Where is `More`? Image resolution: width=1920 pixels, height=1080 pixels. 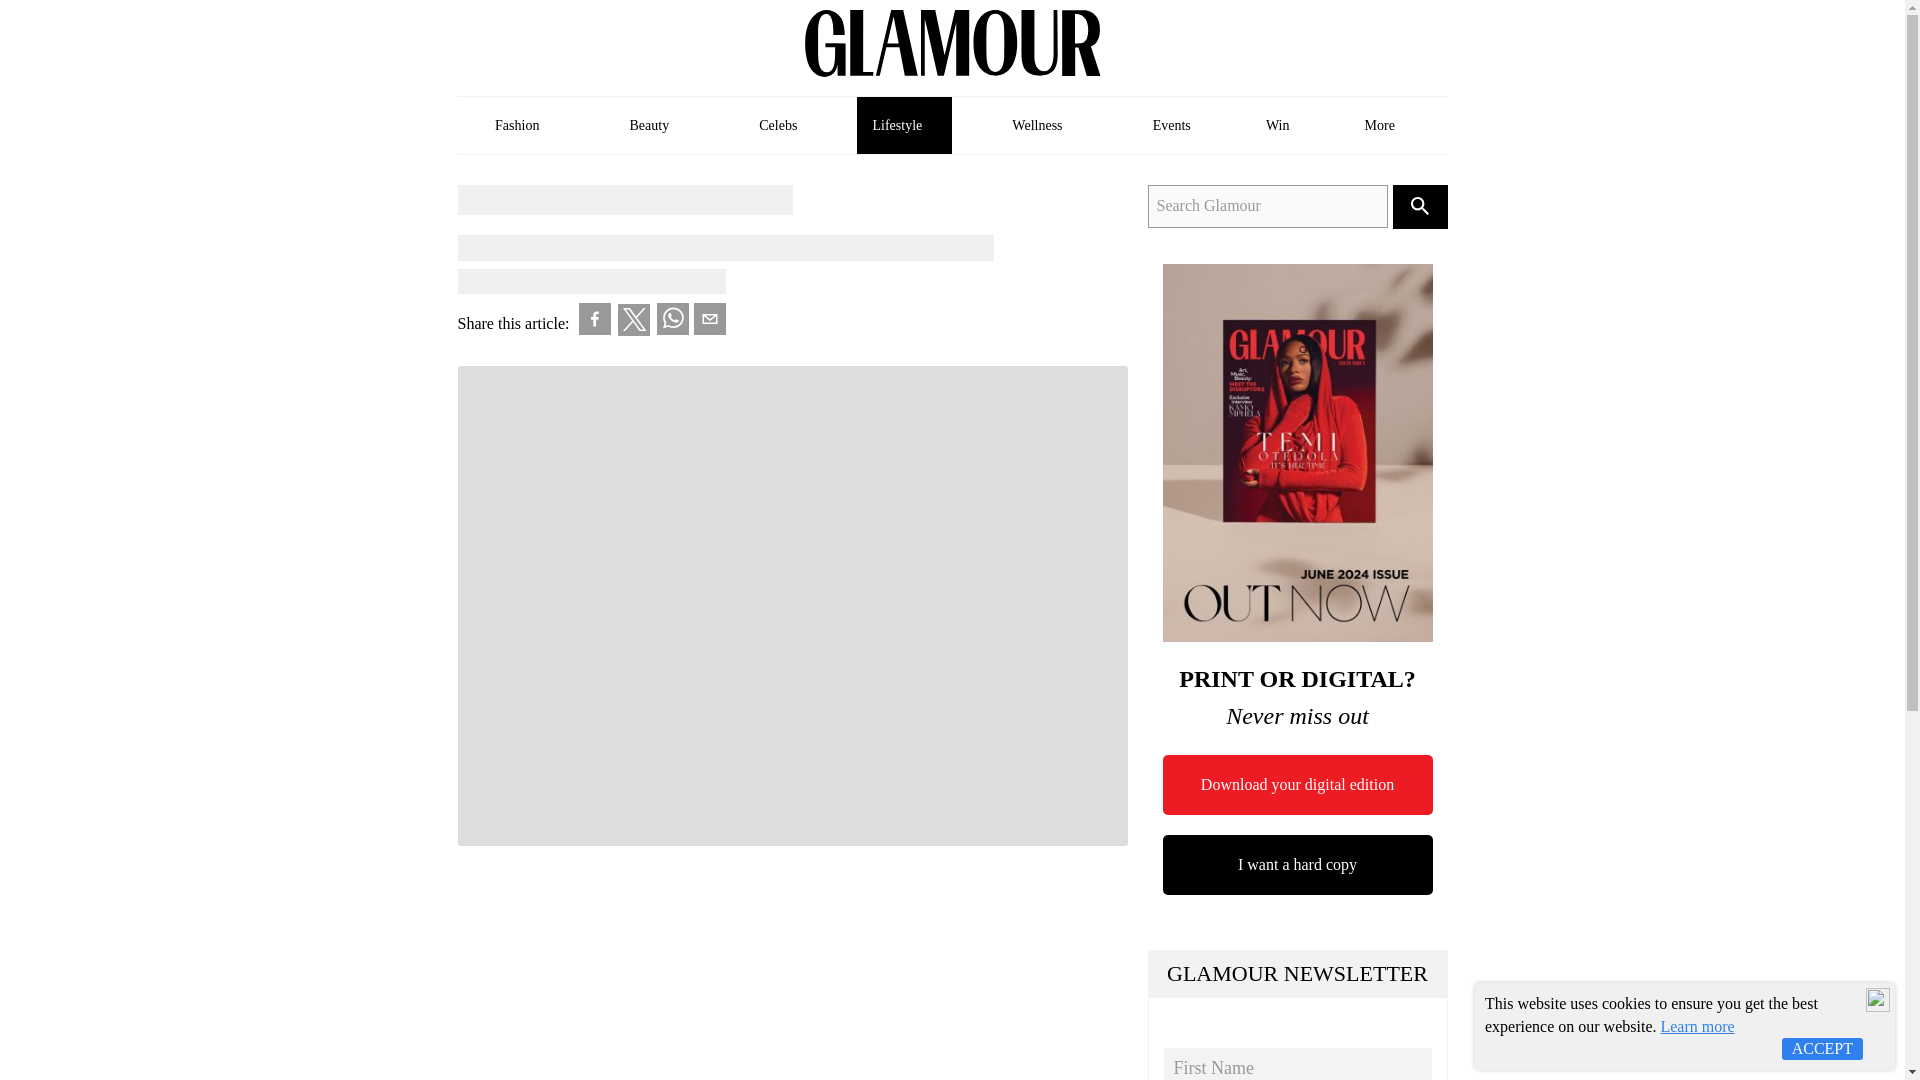
More is located at coordinates (1386, 126).